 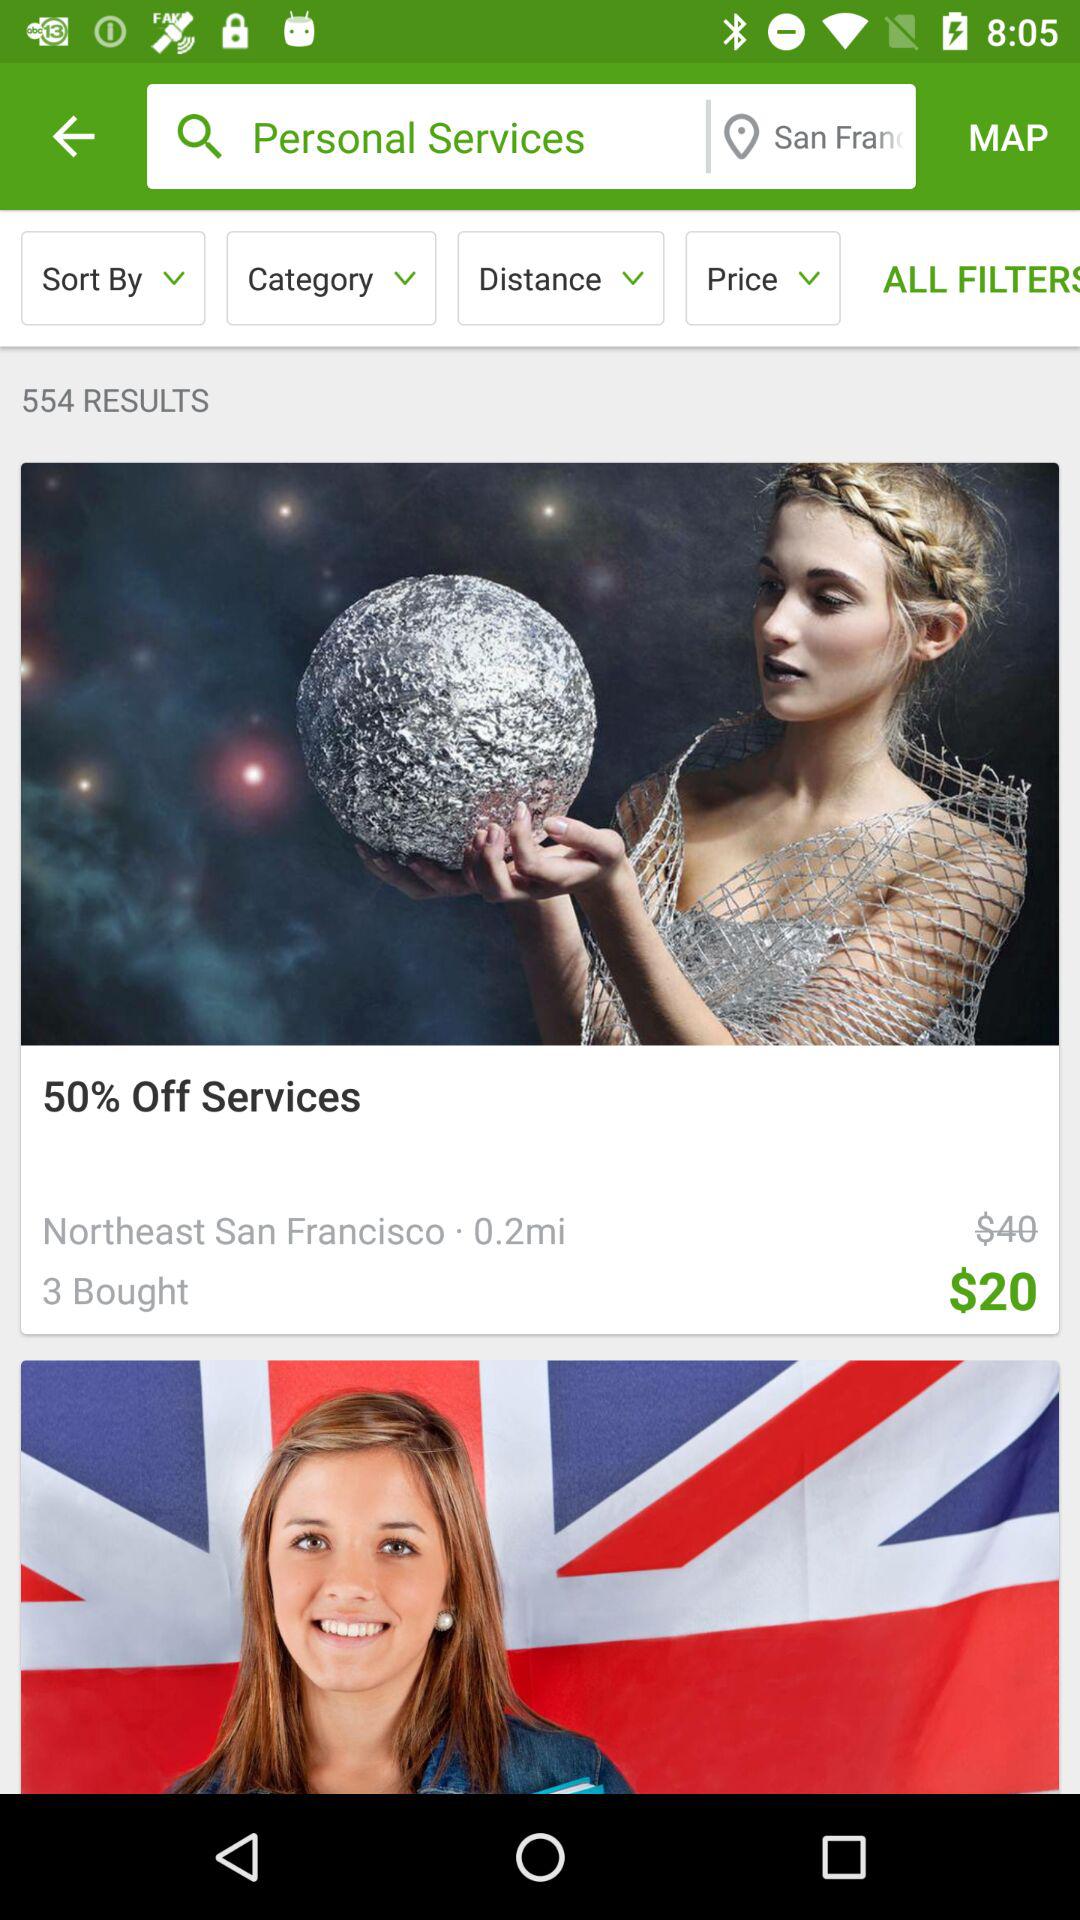 What do you see at coordinates (331, 278) in the screenshot?
I see `open icon above the 554 results` at bounding box center [331, 278].